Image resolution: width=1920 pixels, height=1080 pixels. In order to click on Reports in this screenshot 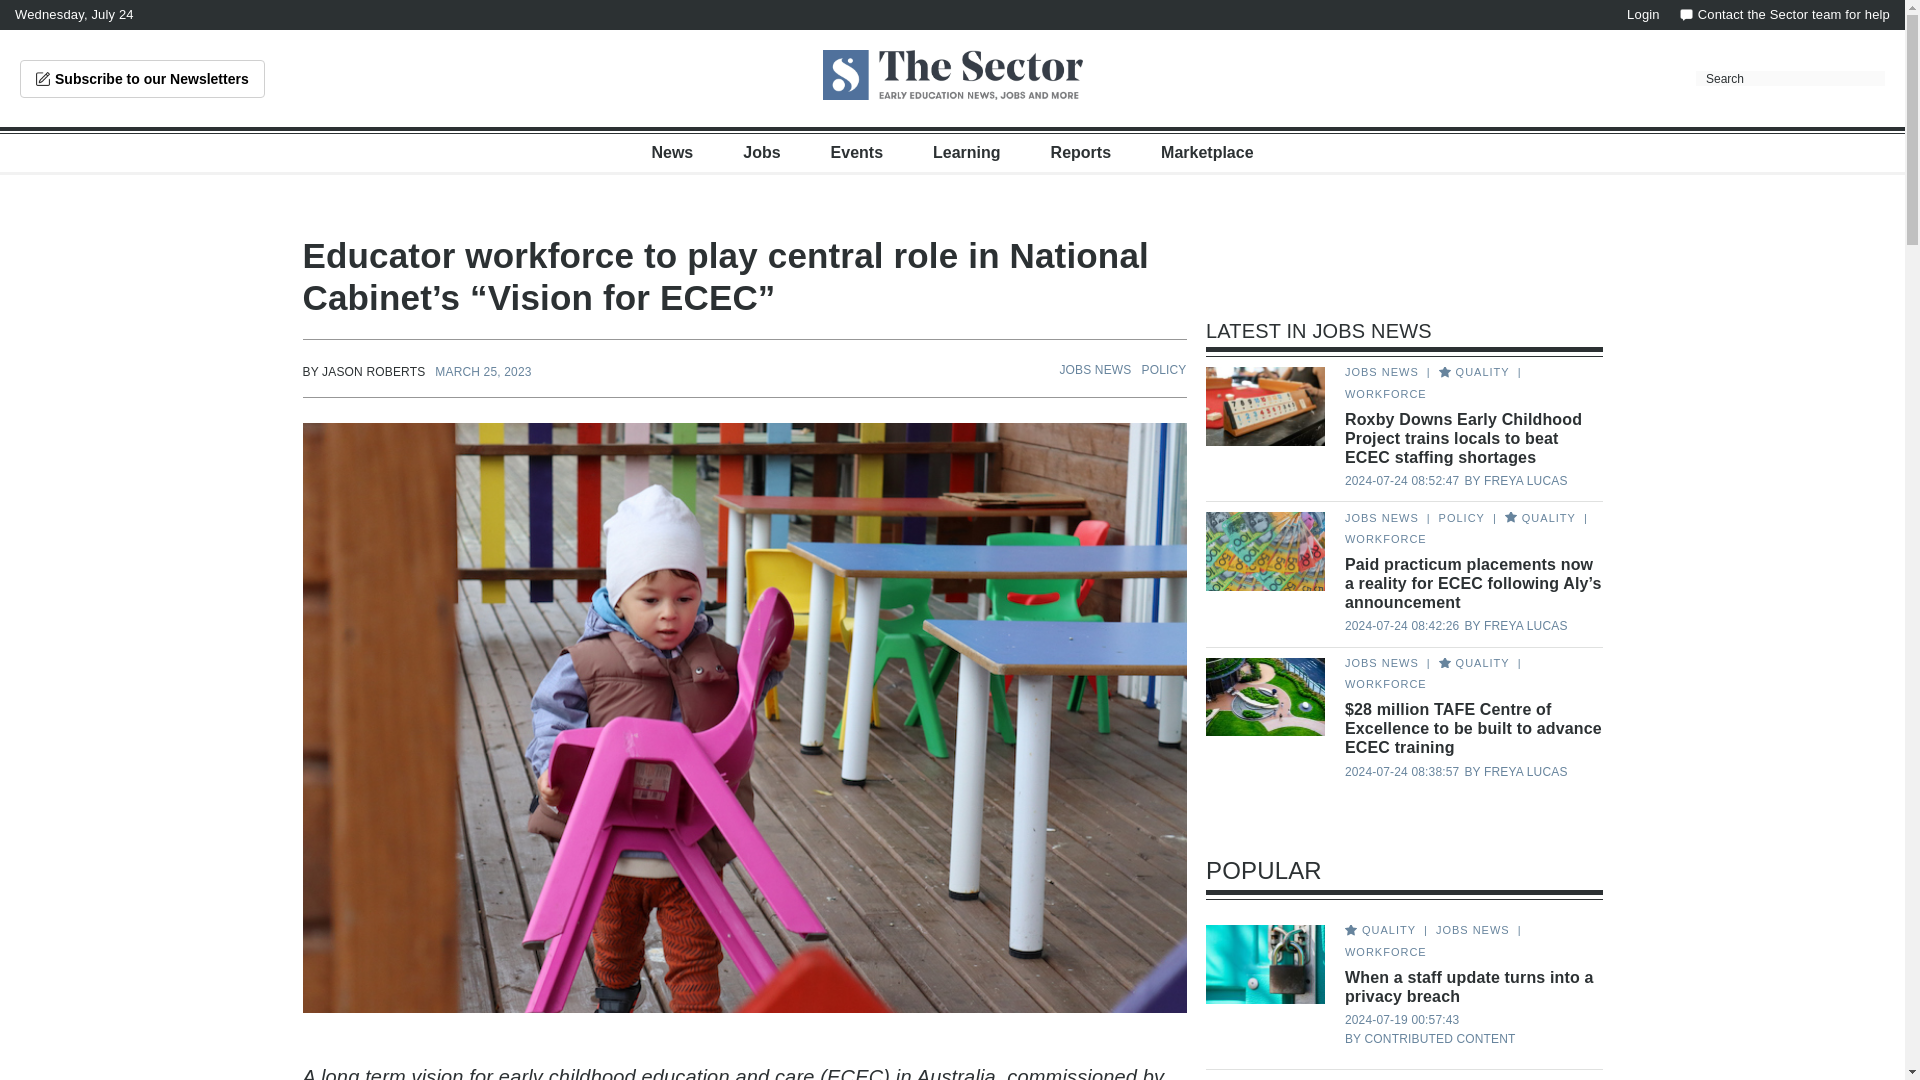, I will do `click(1080, 152)`.